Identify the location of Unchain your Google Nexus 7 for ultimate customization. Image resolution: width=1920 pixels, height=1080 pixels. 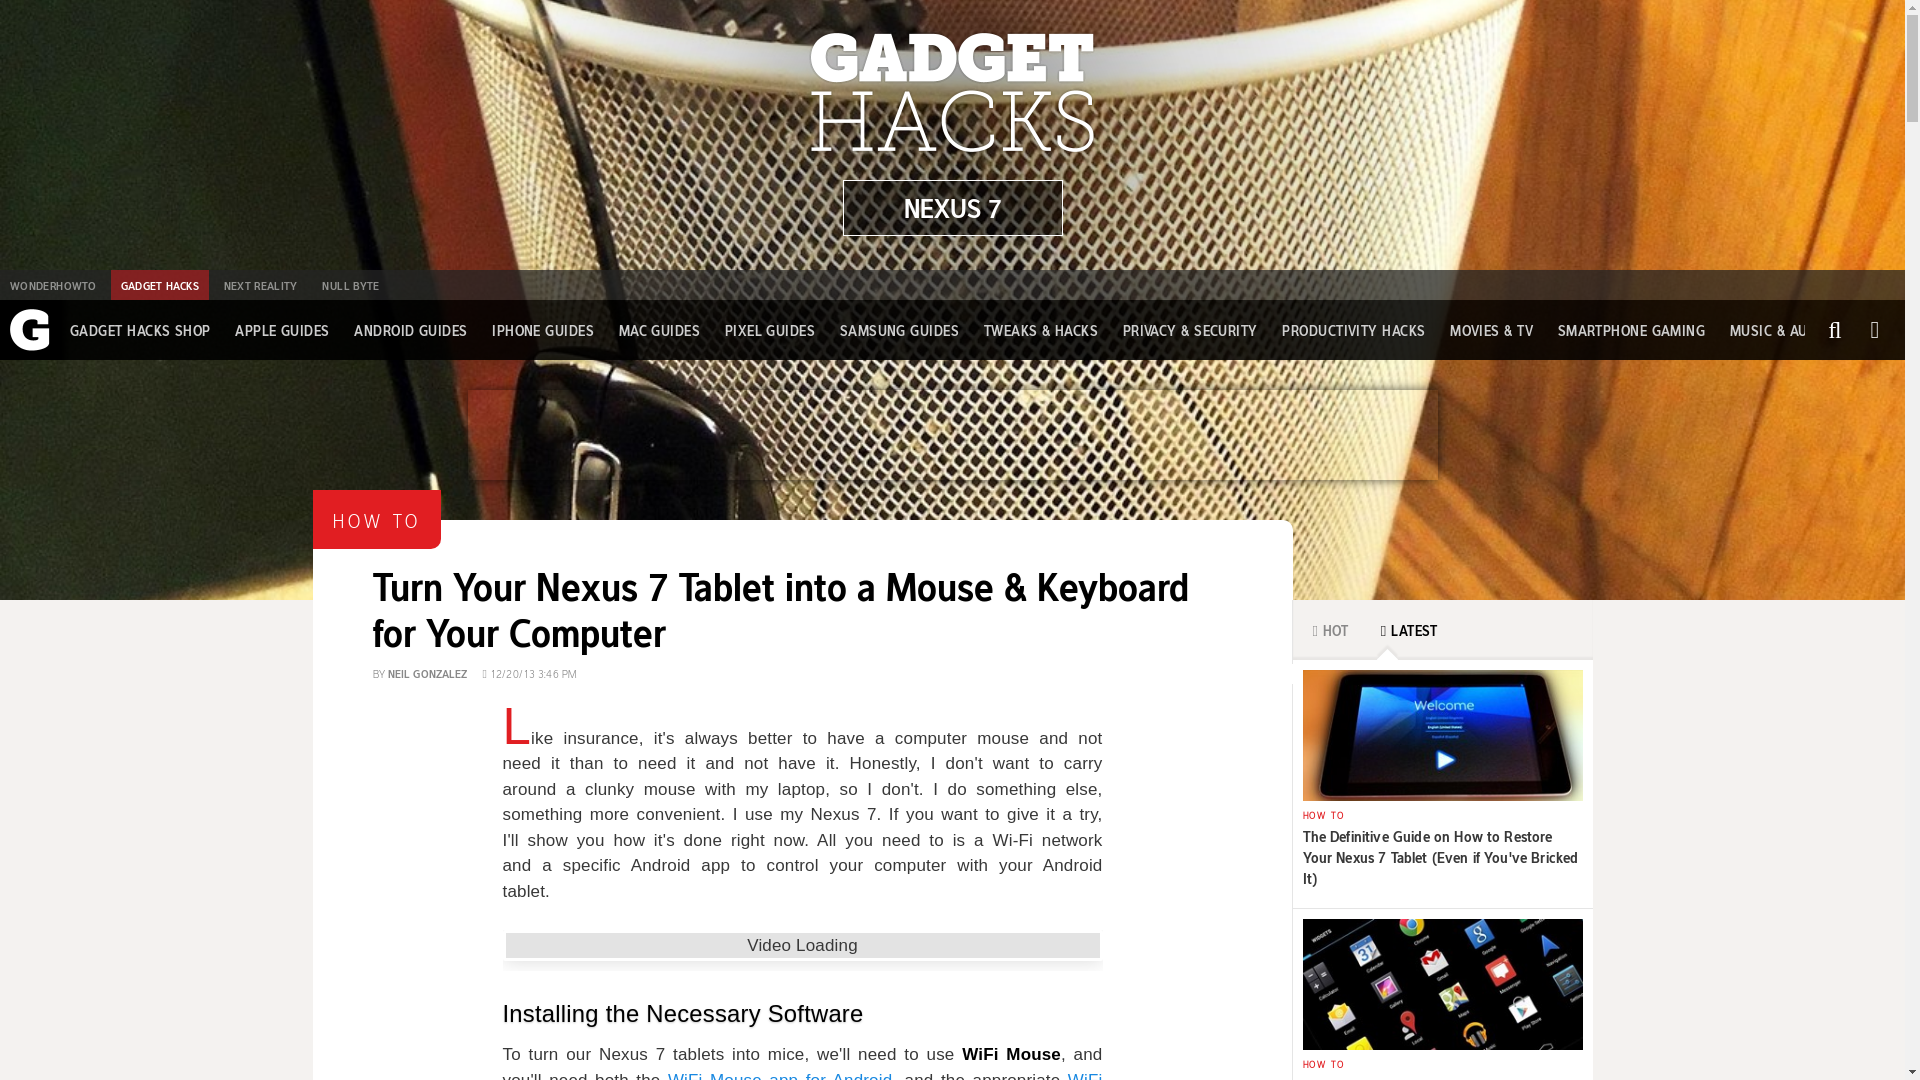
(952, 208).